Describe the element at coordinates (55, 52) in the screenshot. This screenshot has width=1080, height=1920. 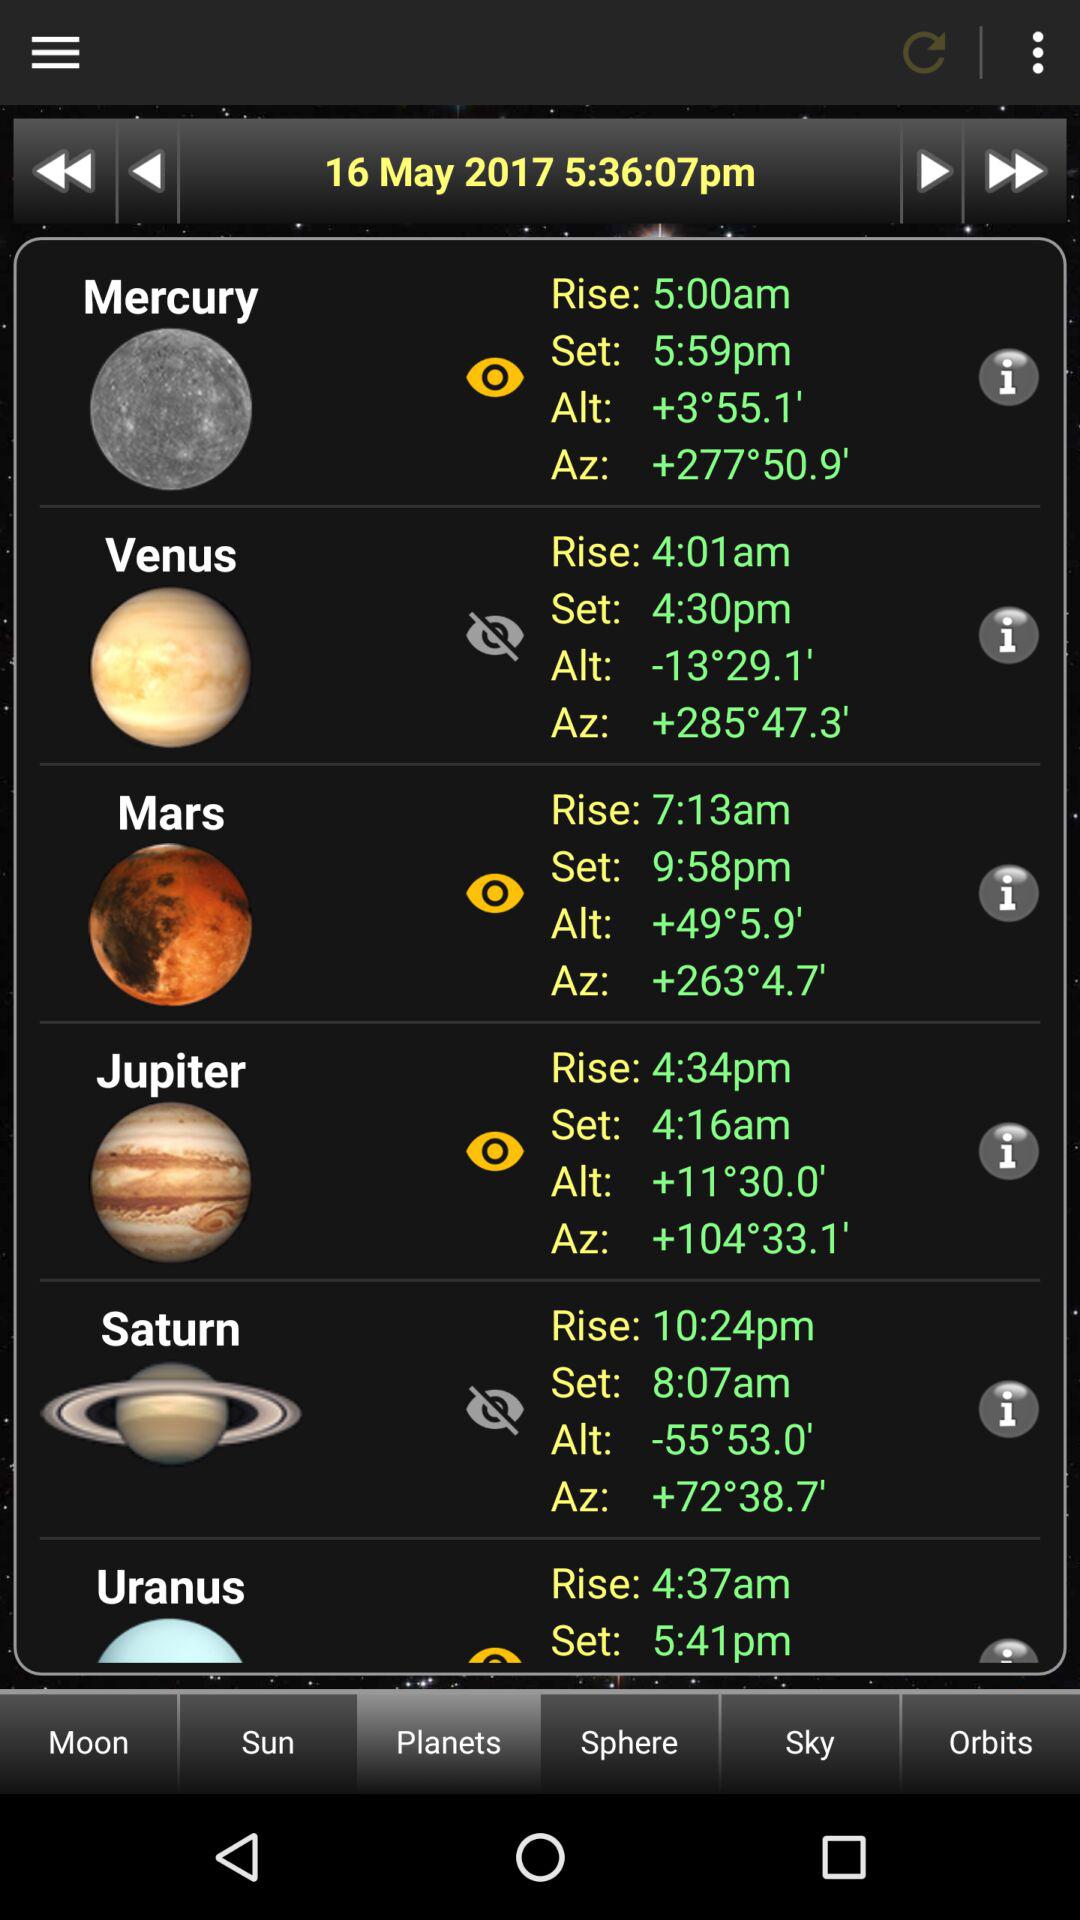
I see `show other options` at that location.